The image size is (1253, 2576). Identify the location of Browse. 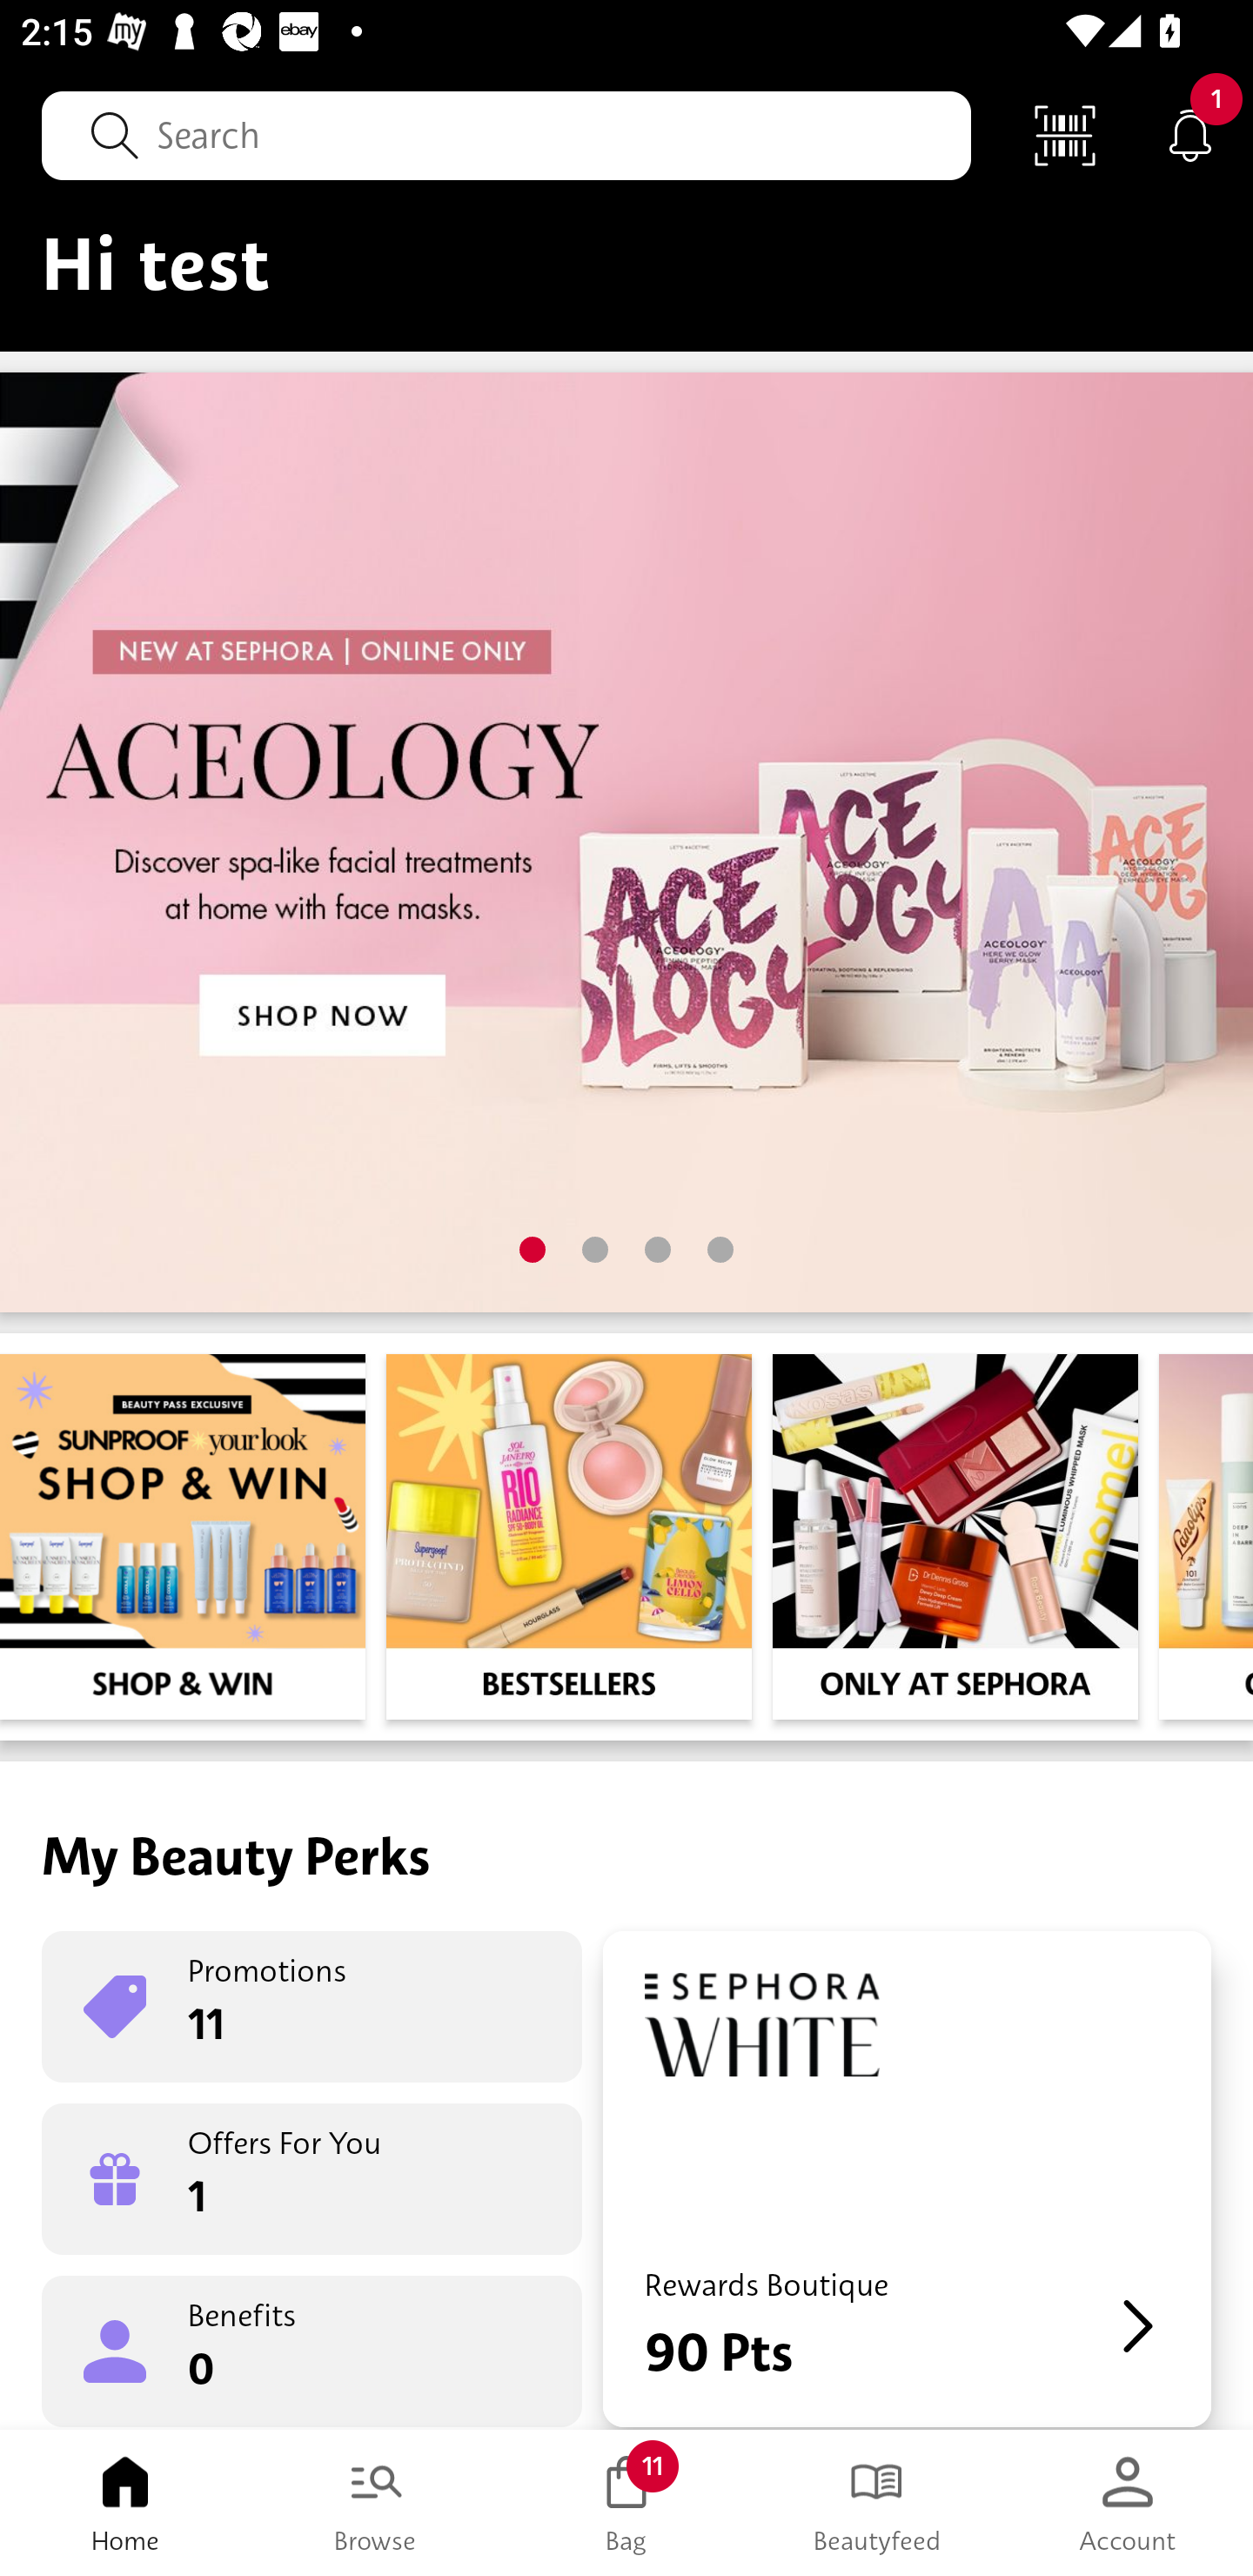
(376, 2503).